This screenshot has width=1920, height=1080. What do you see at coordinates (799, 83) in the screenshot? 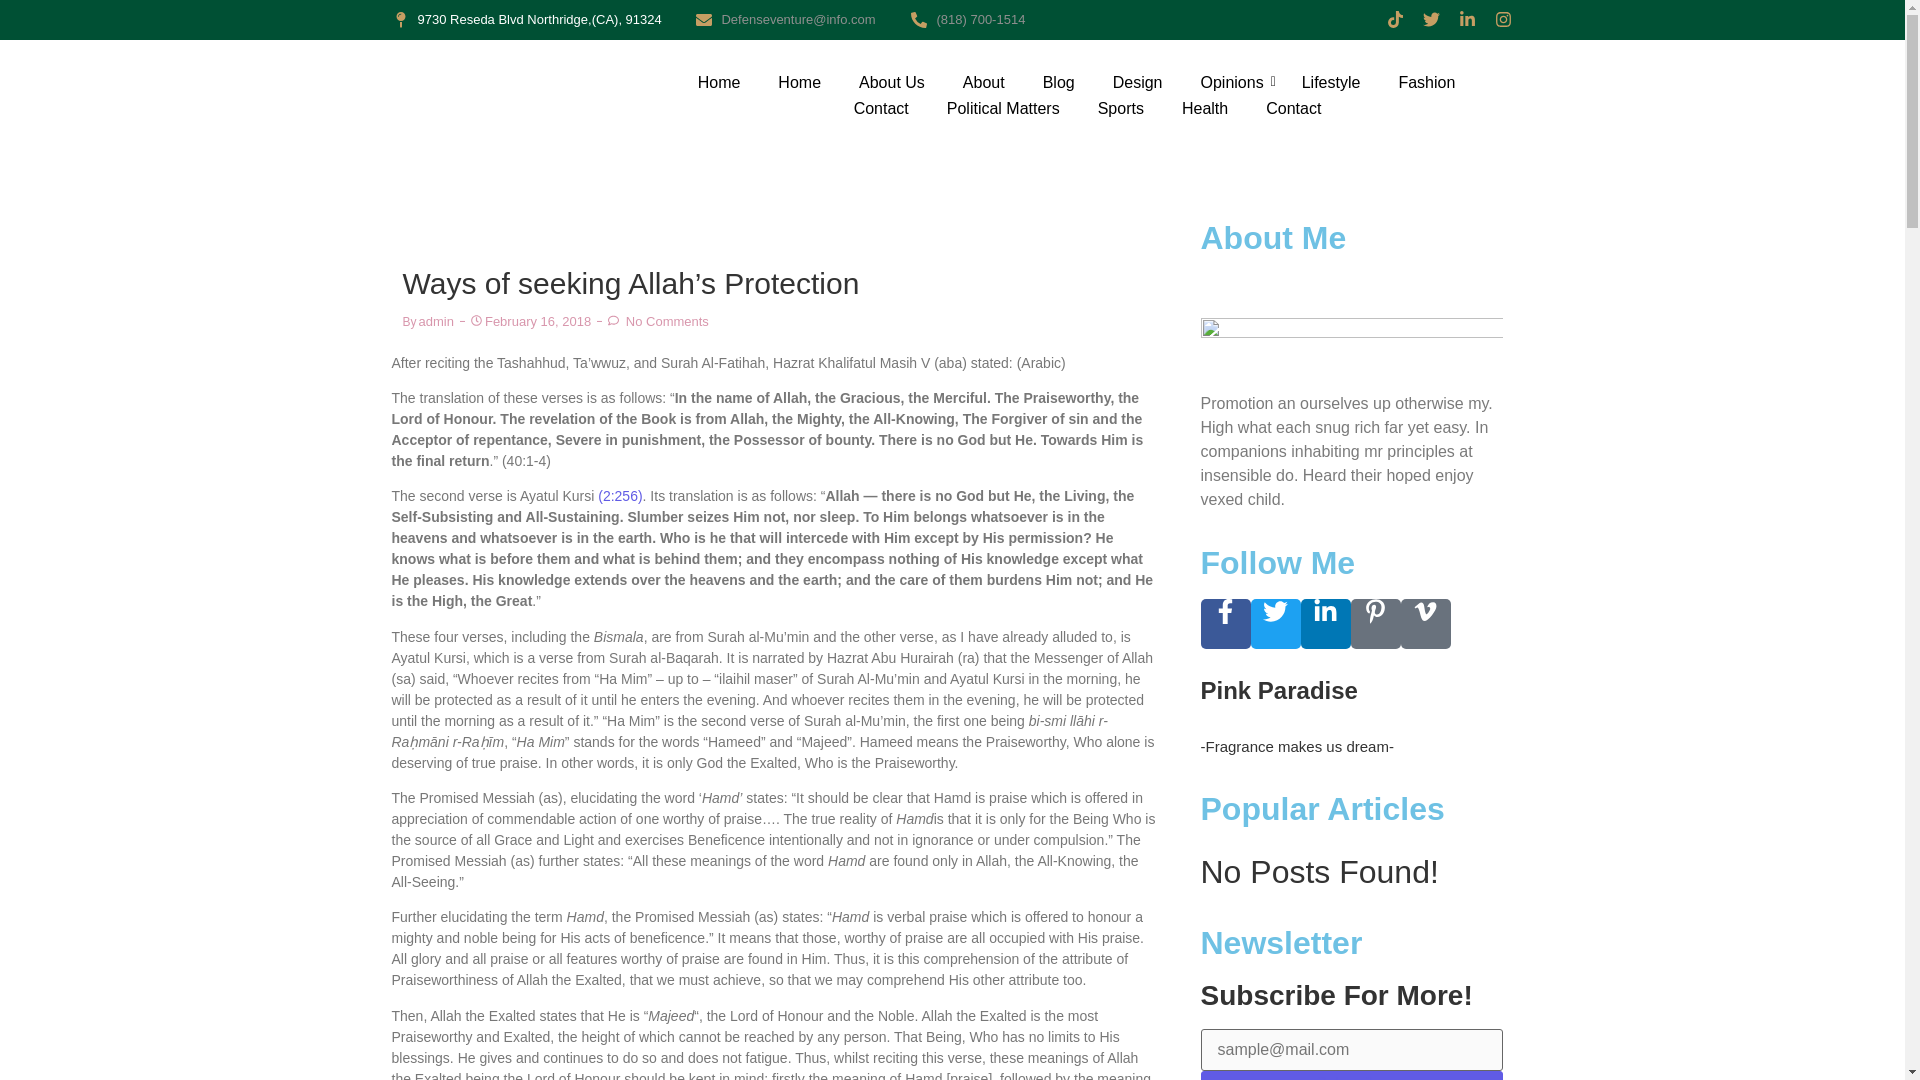
I see `Home` at bounding box center [799, 83].